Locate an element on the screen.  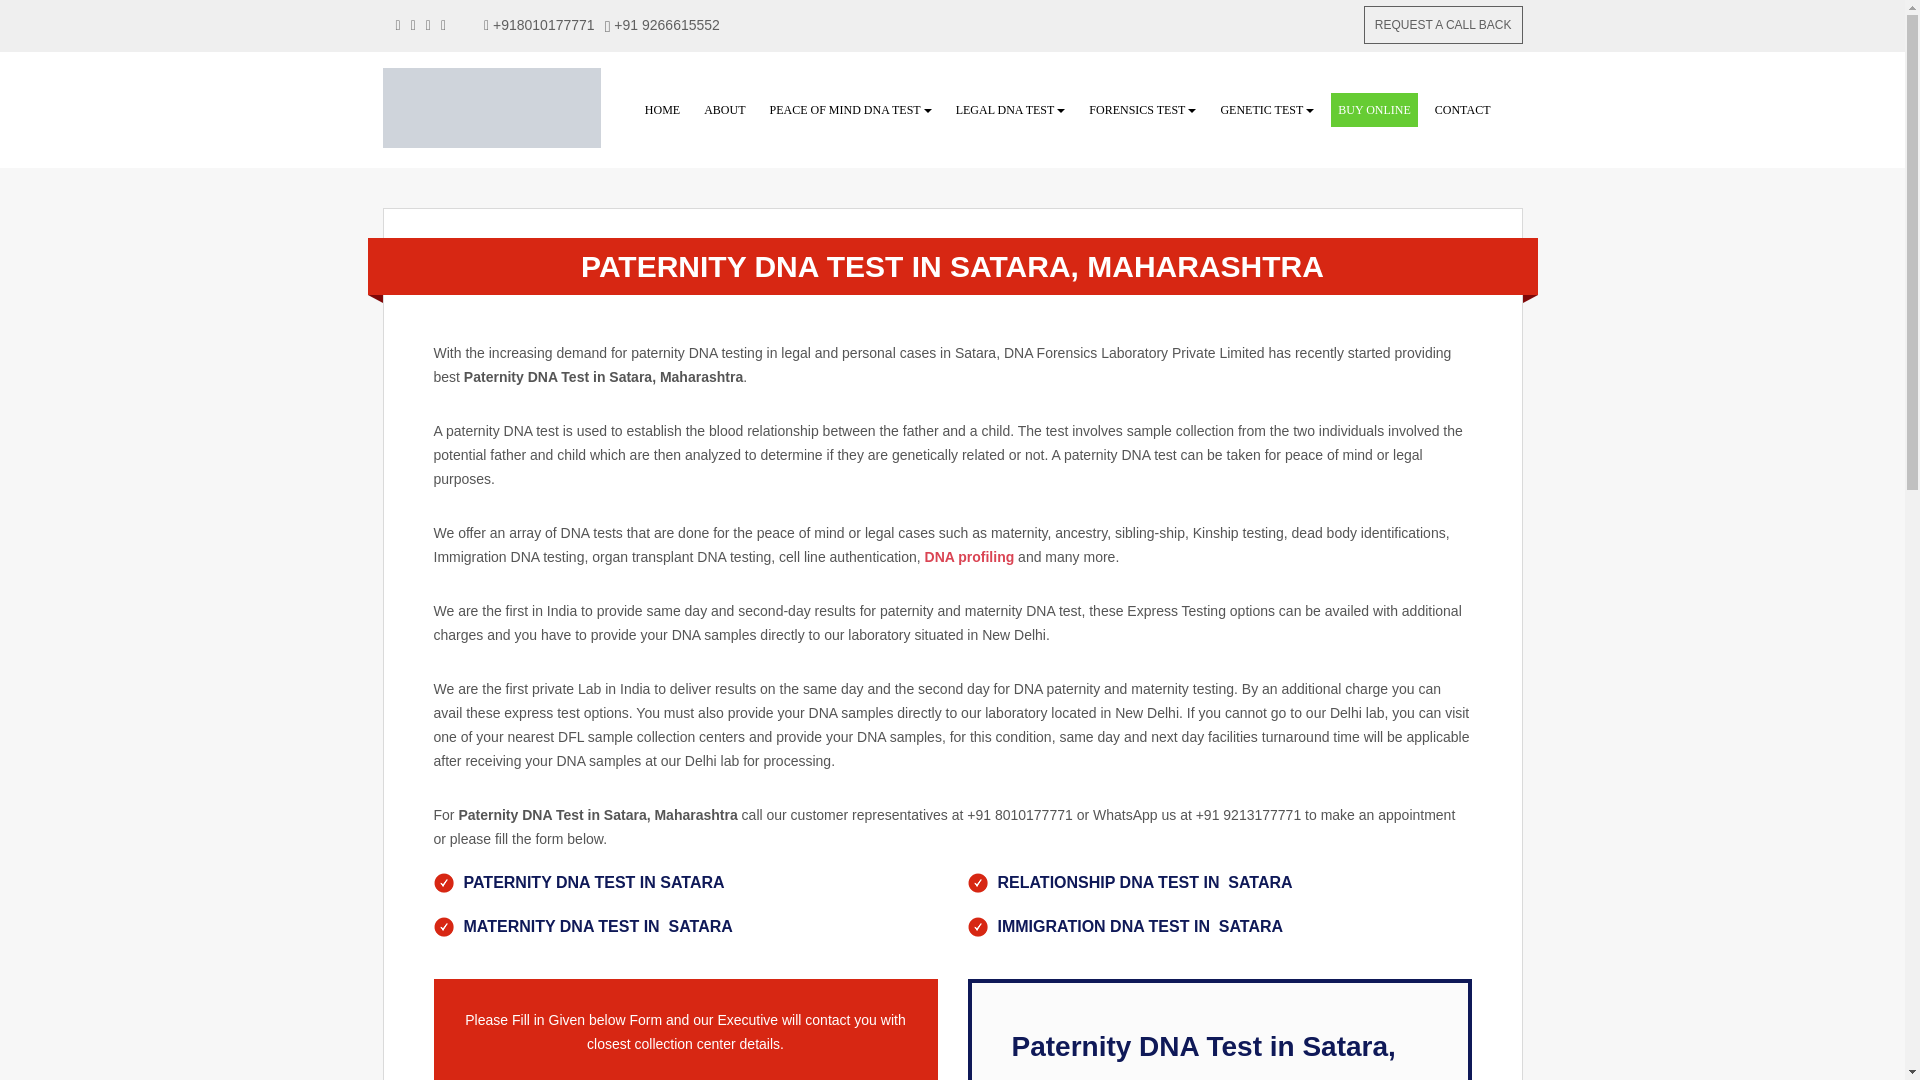
GENETIC TEST is located at coordinates (1261, 110).